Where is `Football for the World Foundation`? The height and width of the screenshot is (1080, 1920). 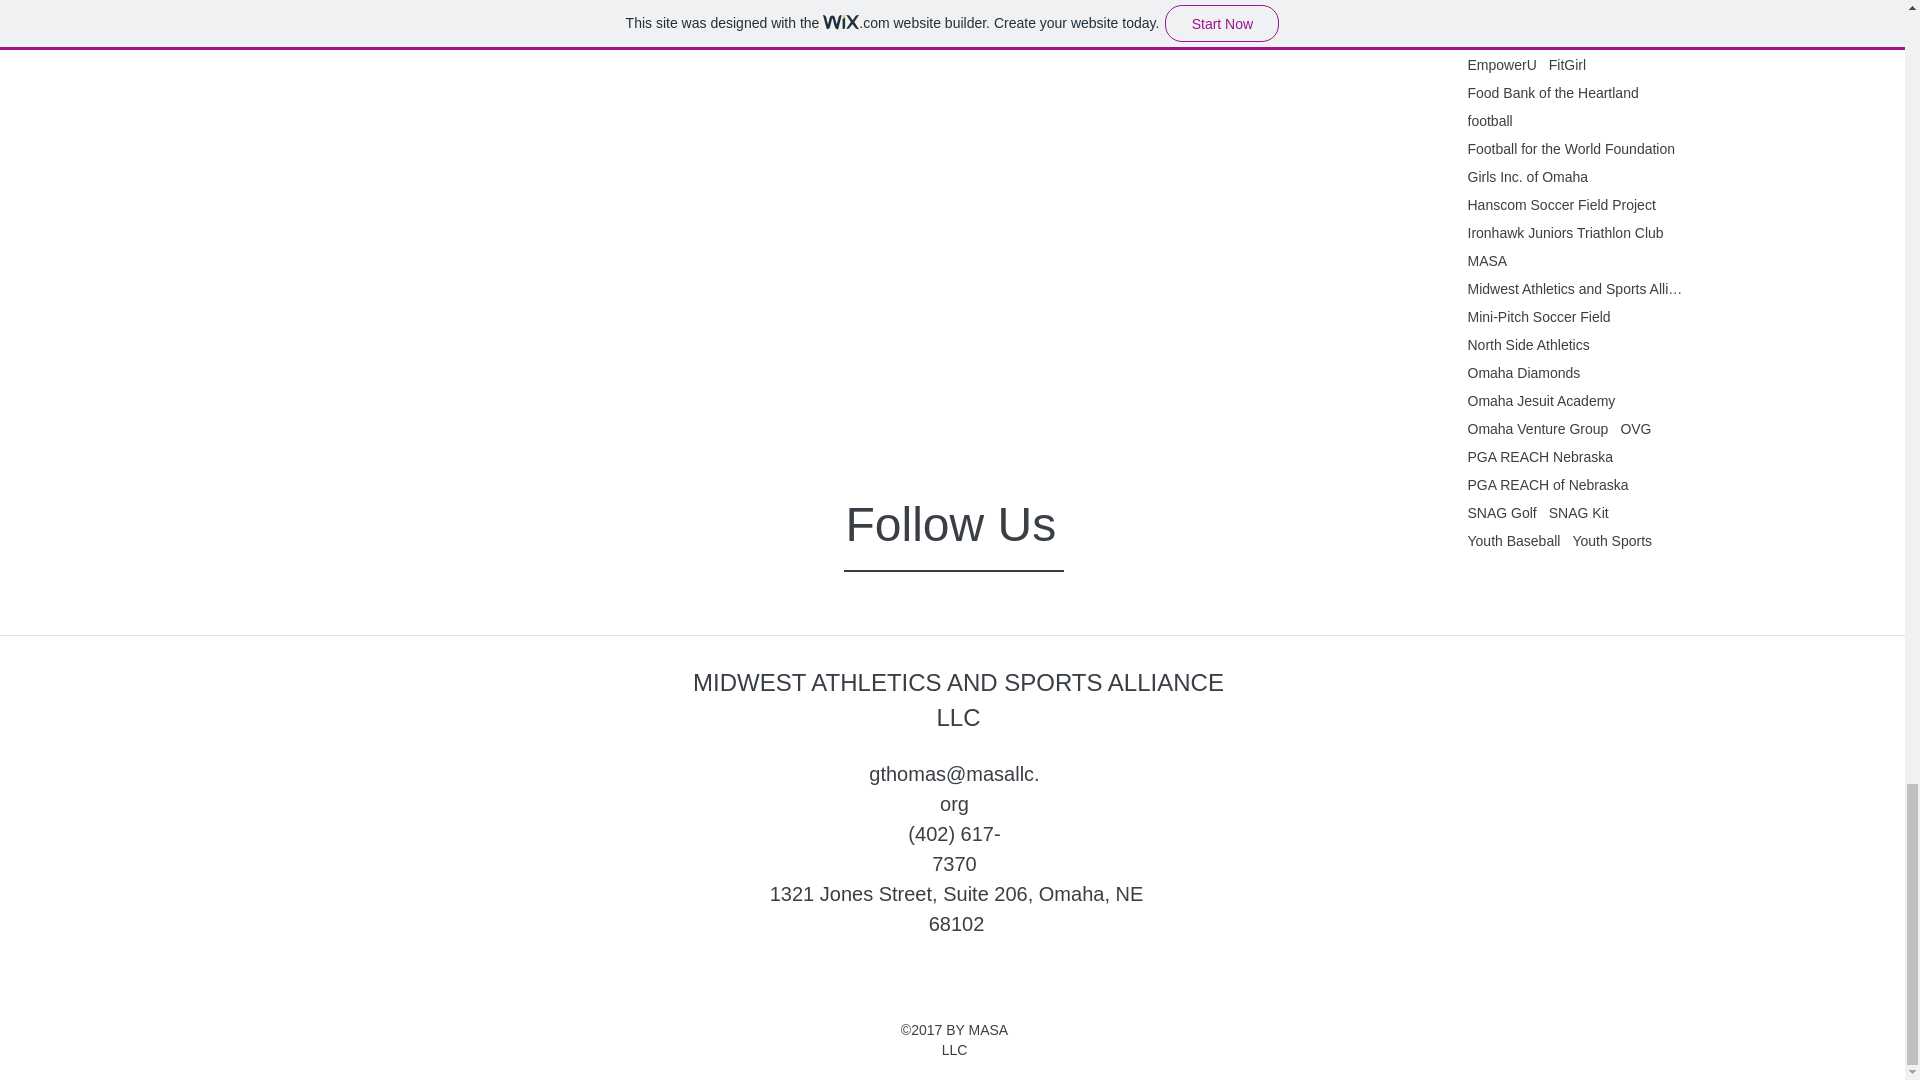
Football for the World Foundation is located at coordinates (1572, 148).